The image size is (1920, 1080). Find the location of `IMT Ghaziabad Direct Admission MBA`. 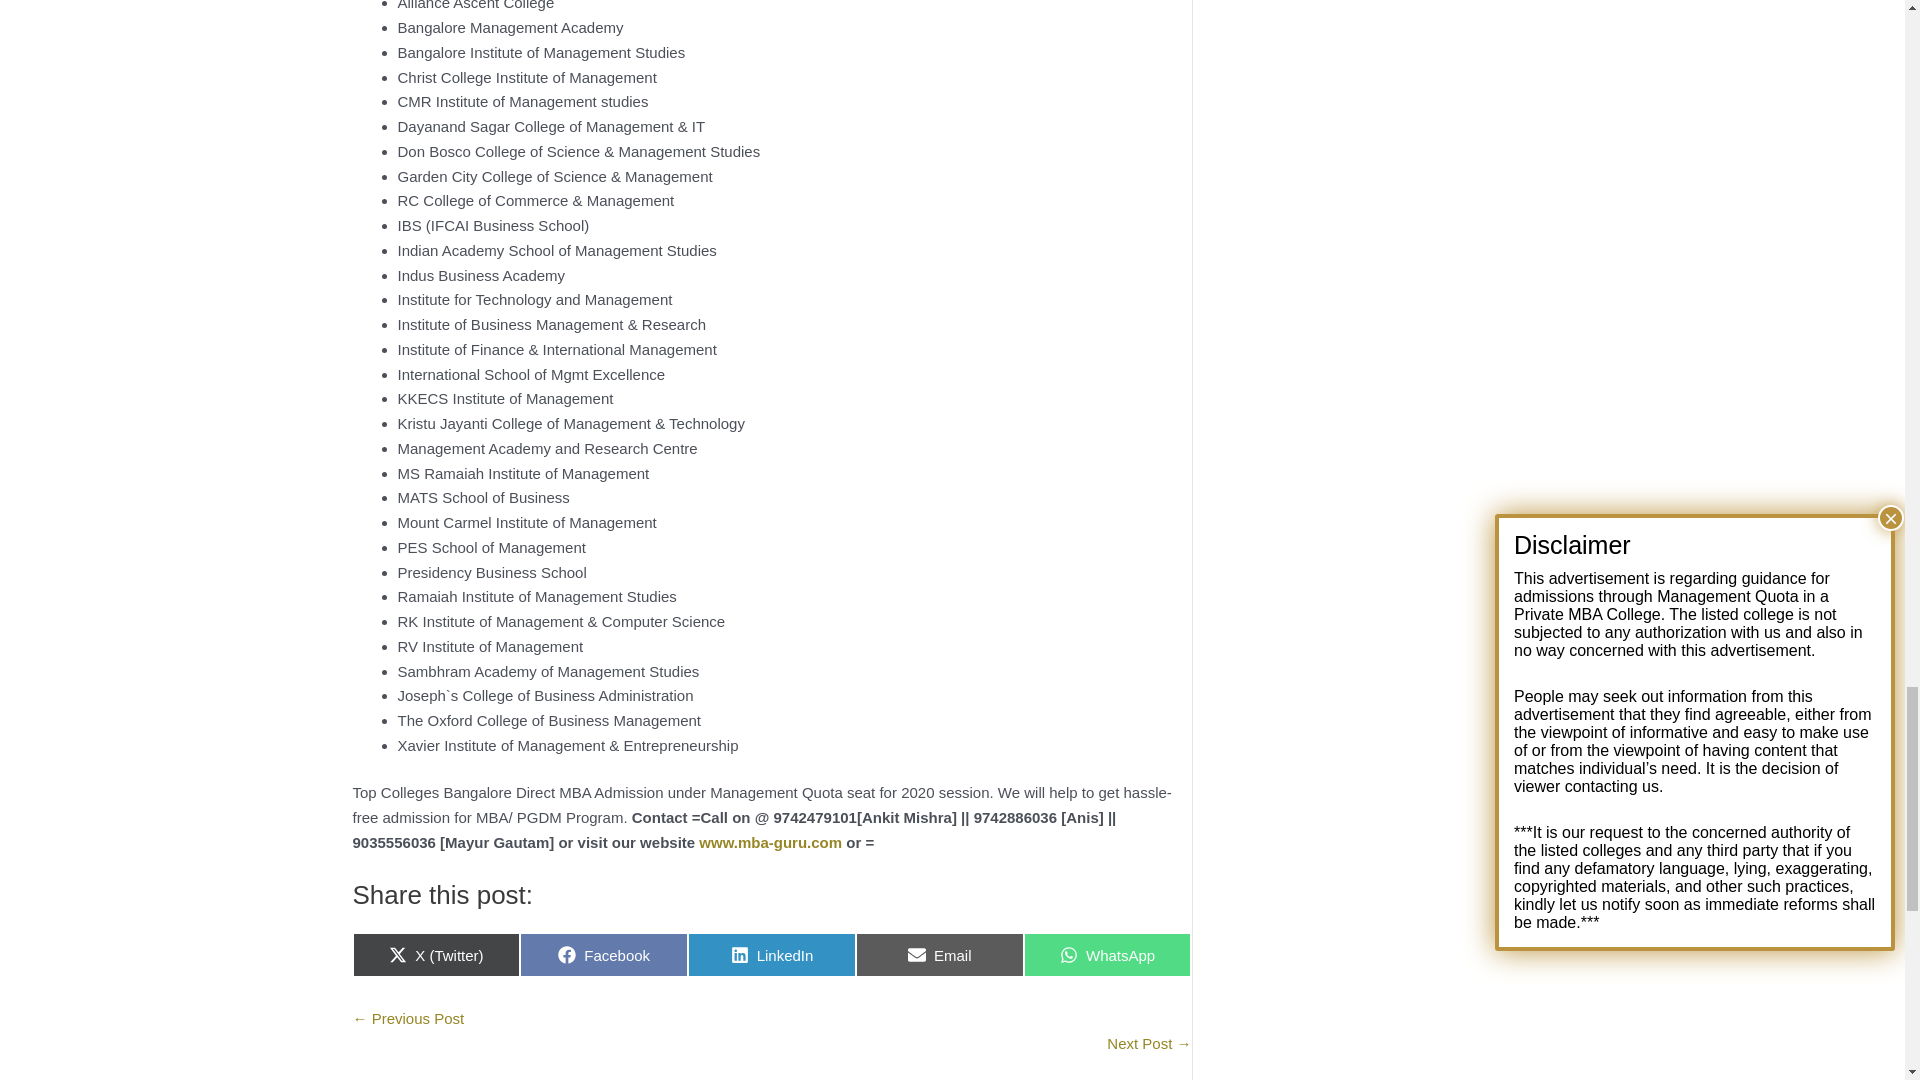

IMT Ghaziabad Direct Admission MBA is located at coordinates (408, 1018).